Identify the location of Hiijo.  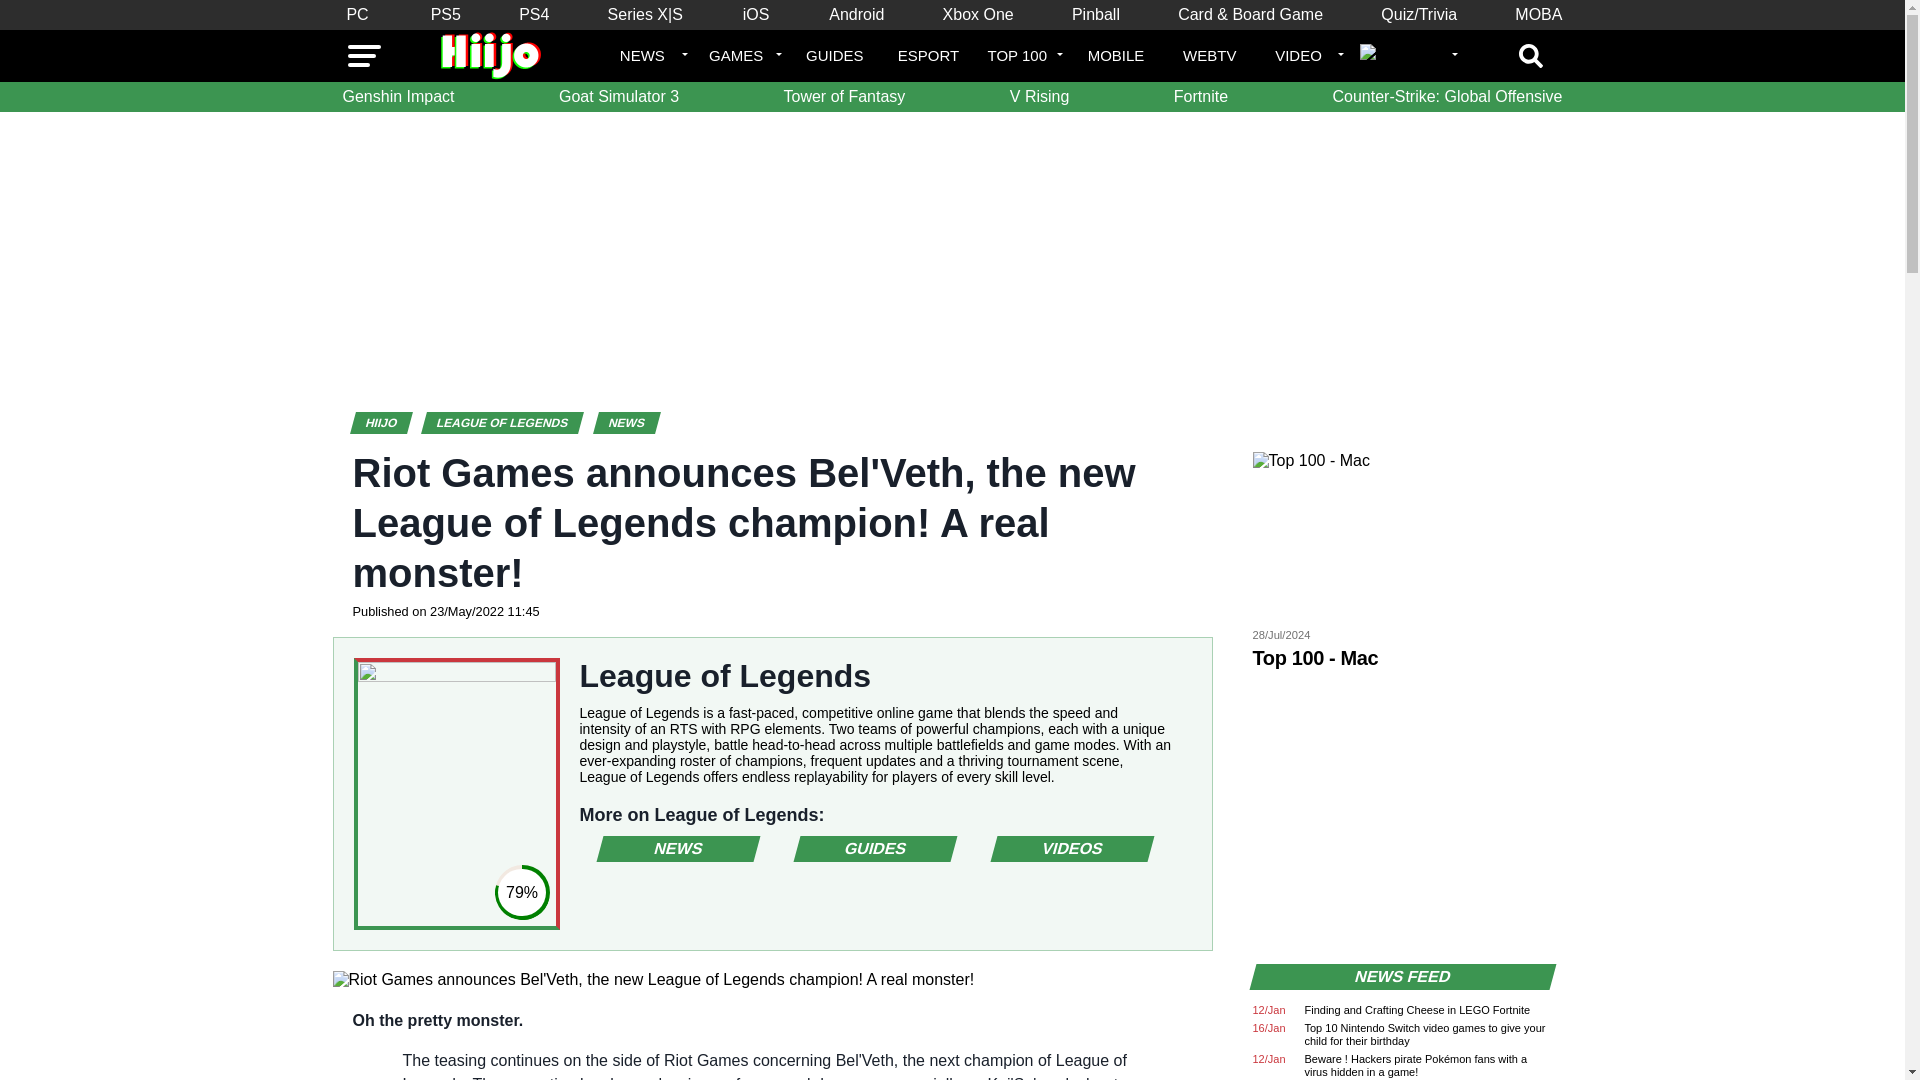
(391, 422).